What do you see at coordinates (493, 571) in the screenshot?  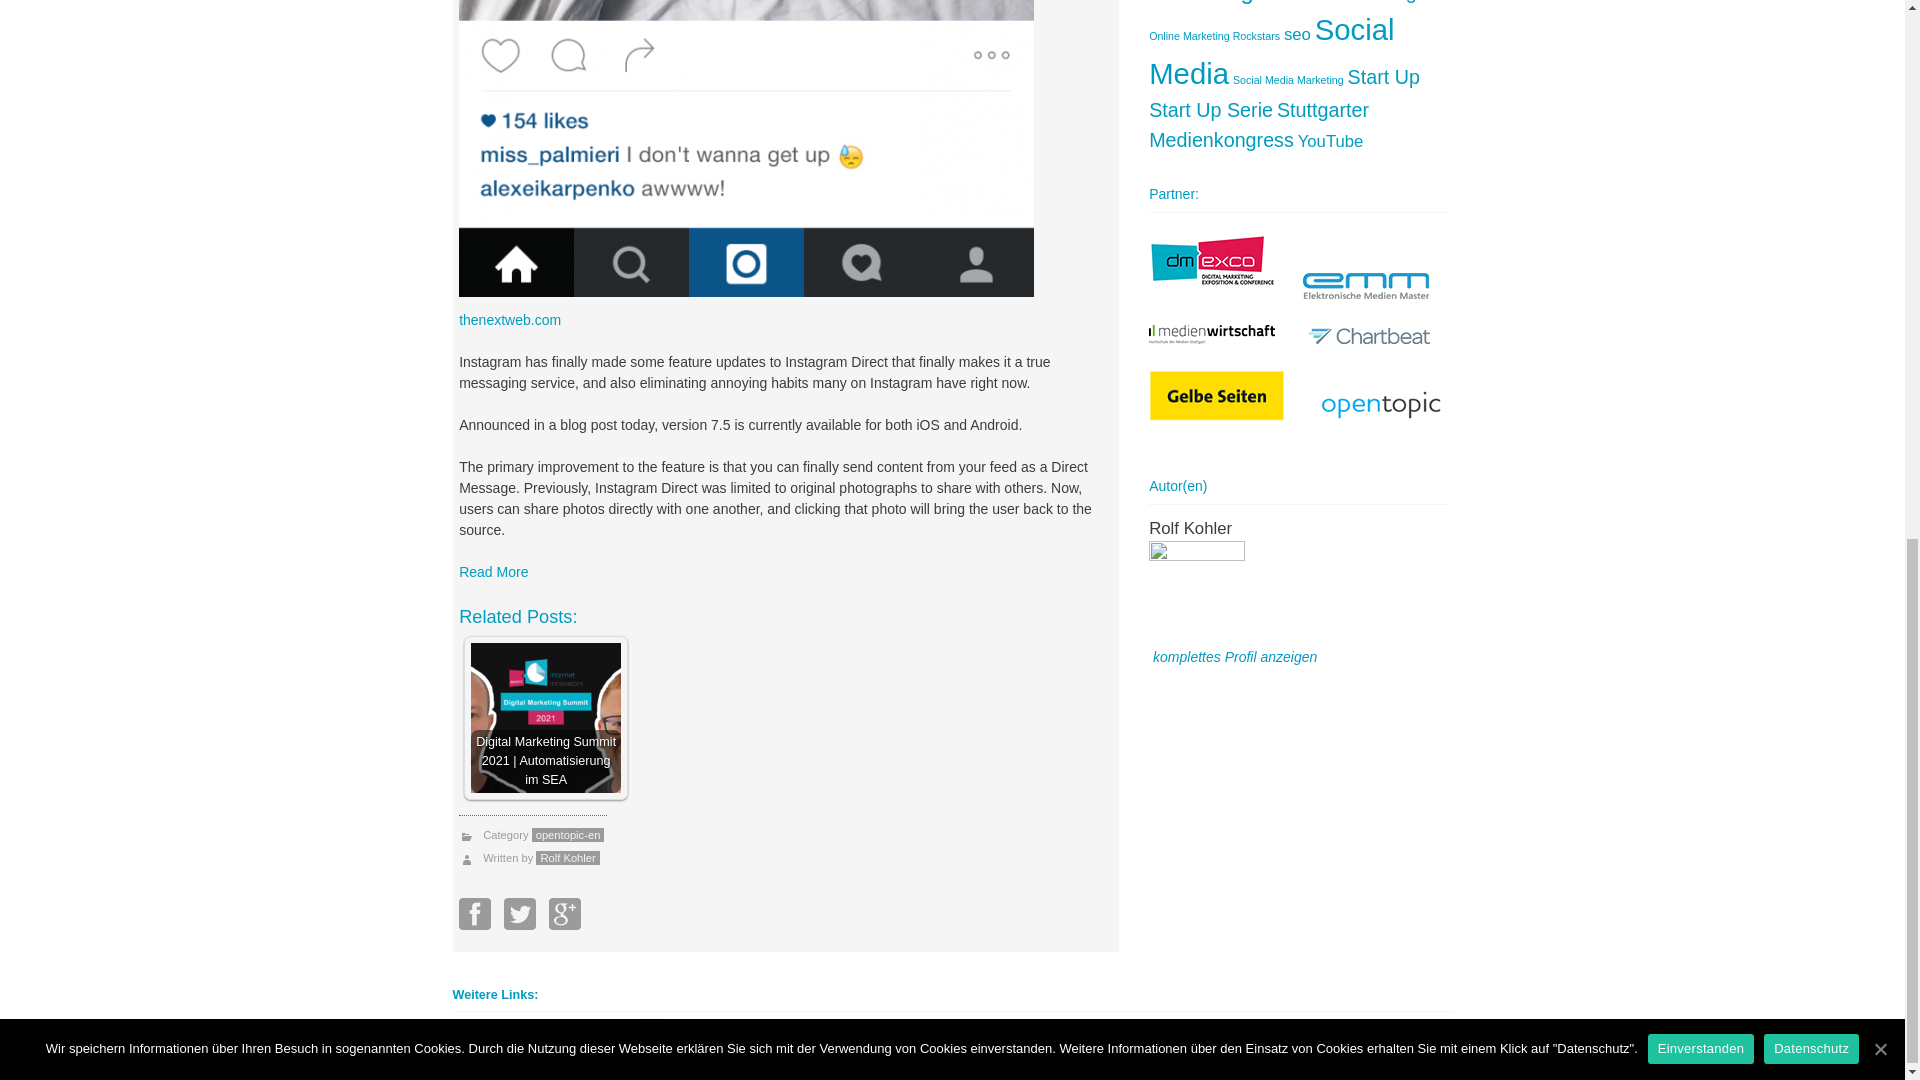 I see `Read More` at bounding box center [493, 571].